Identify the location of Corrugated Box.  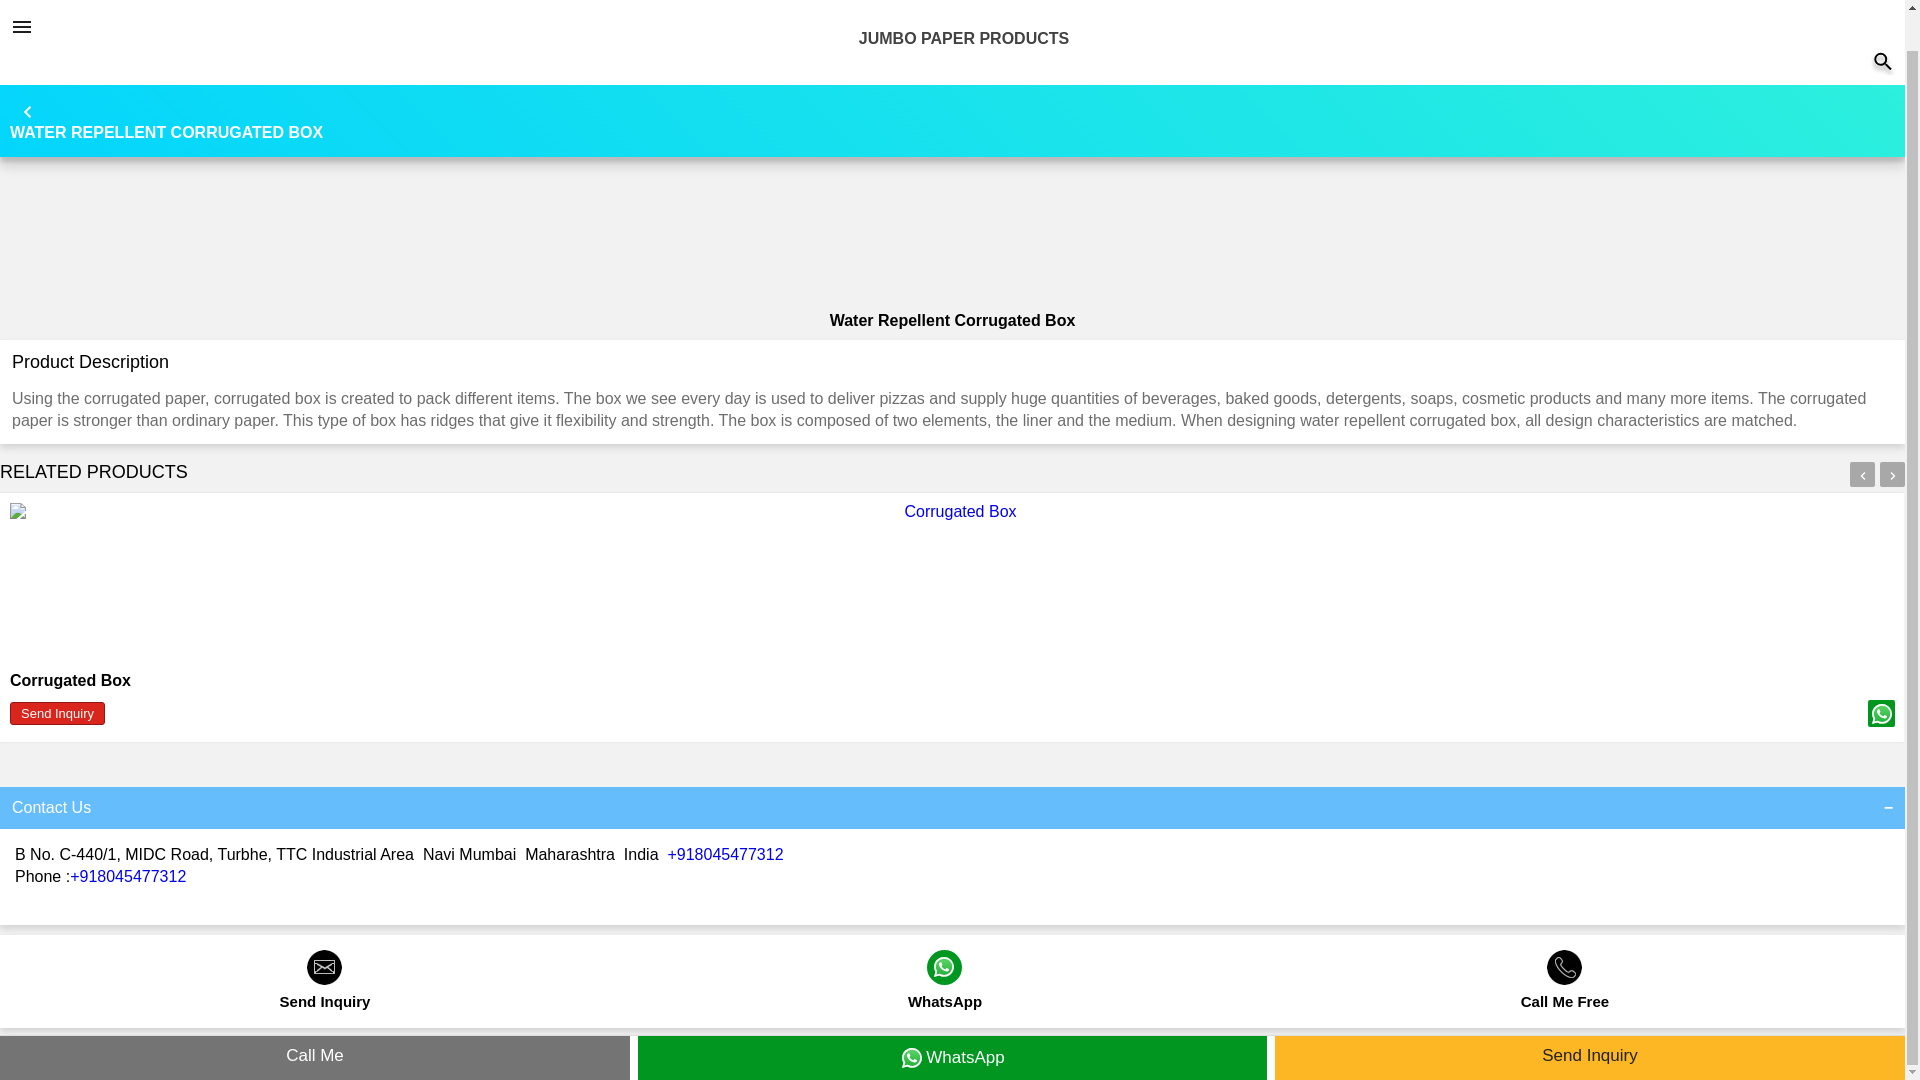
(70, 680).